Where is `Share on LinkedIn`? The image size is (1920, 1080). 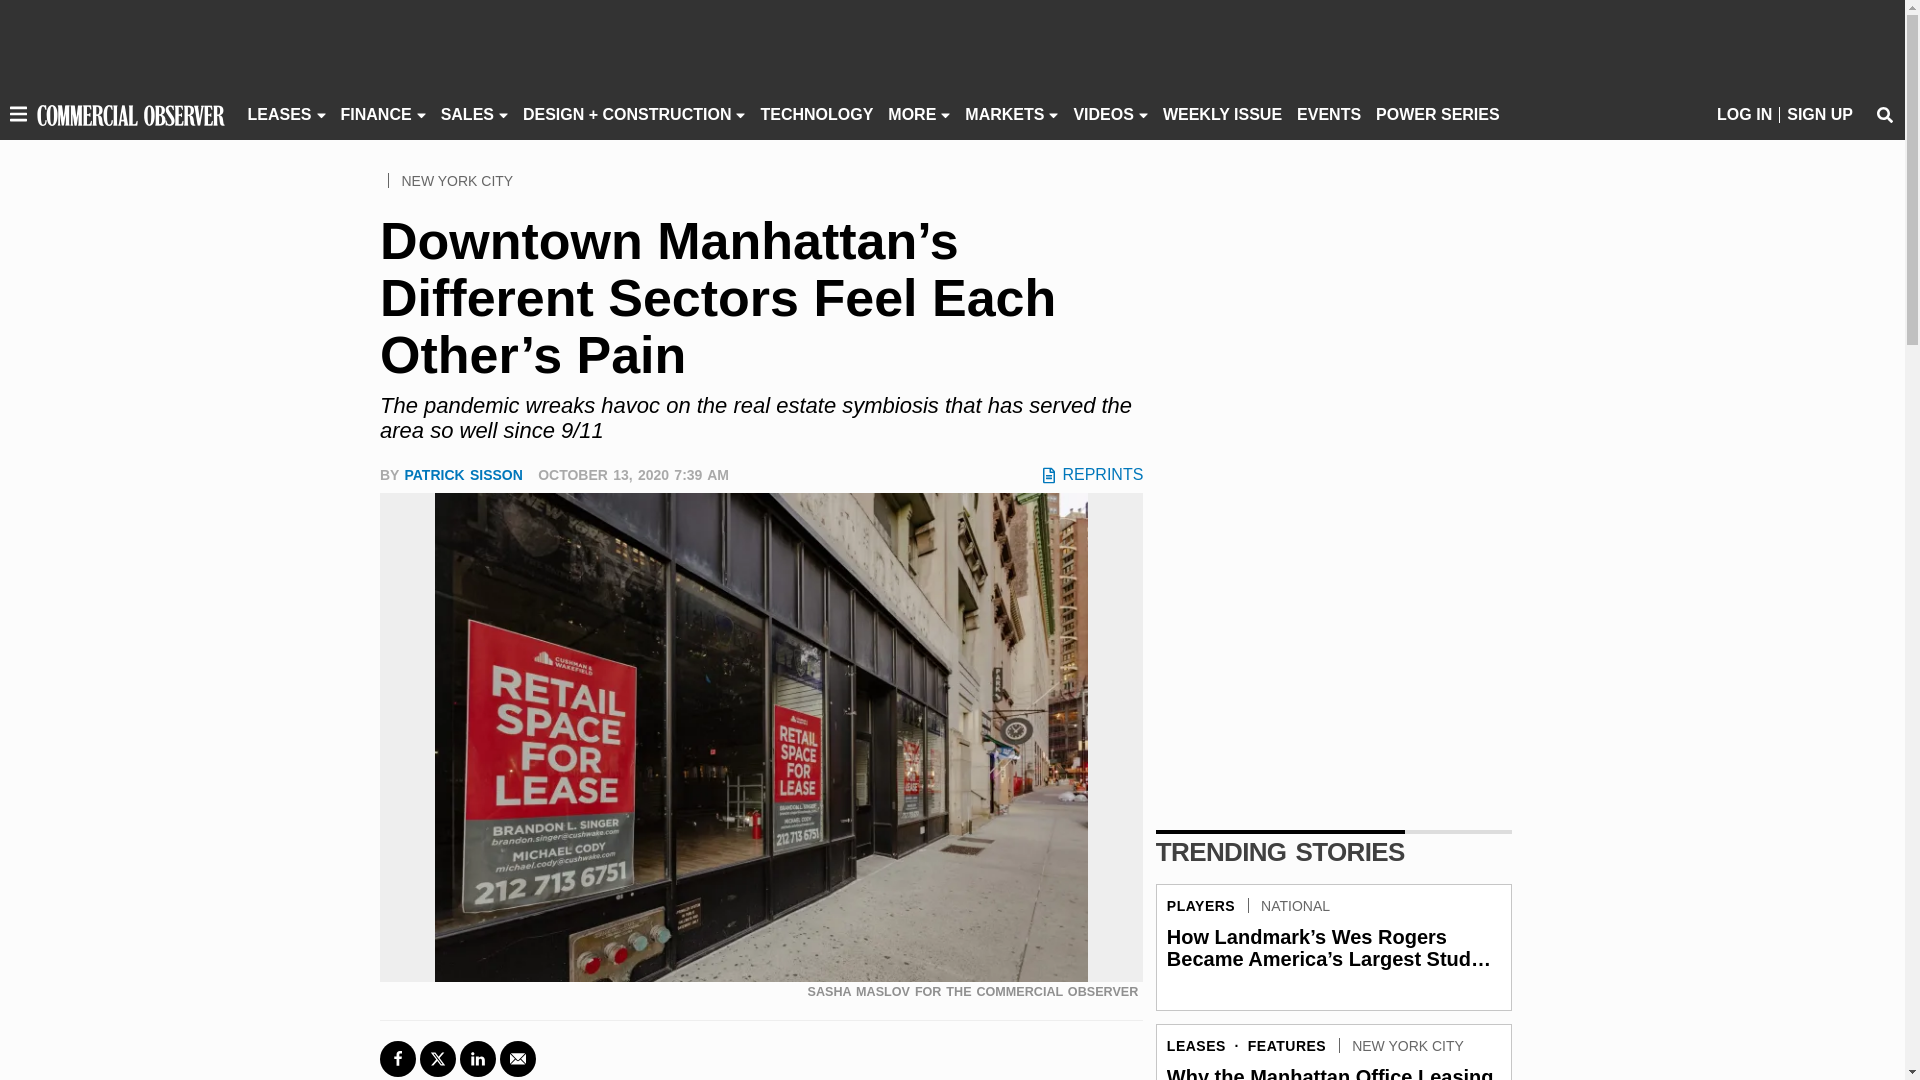
Share on LinkedIn is located at coordinates (478, 1058).